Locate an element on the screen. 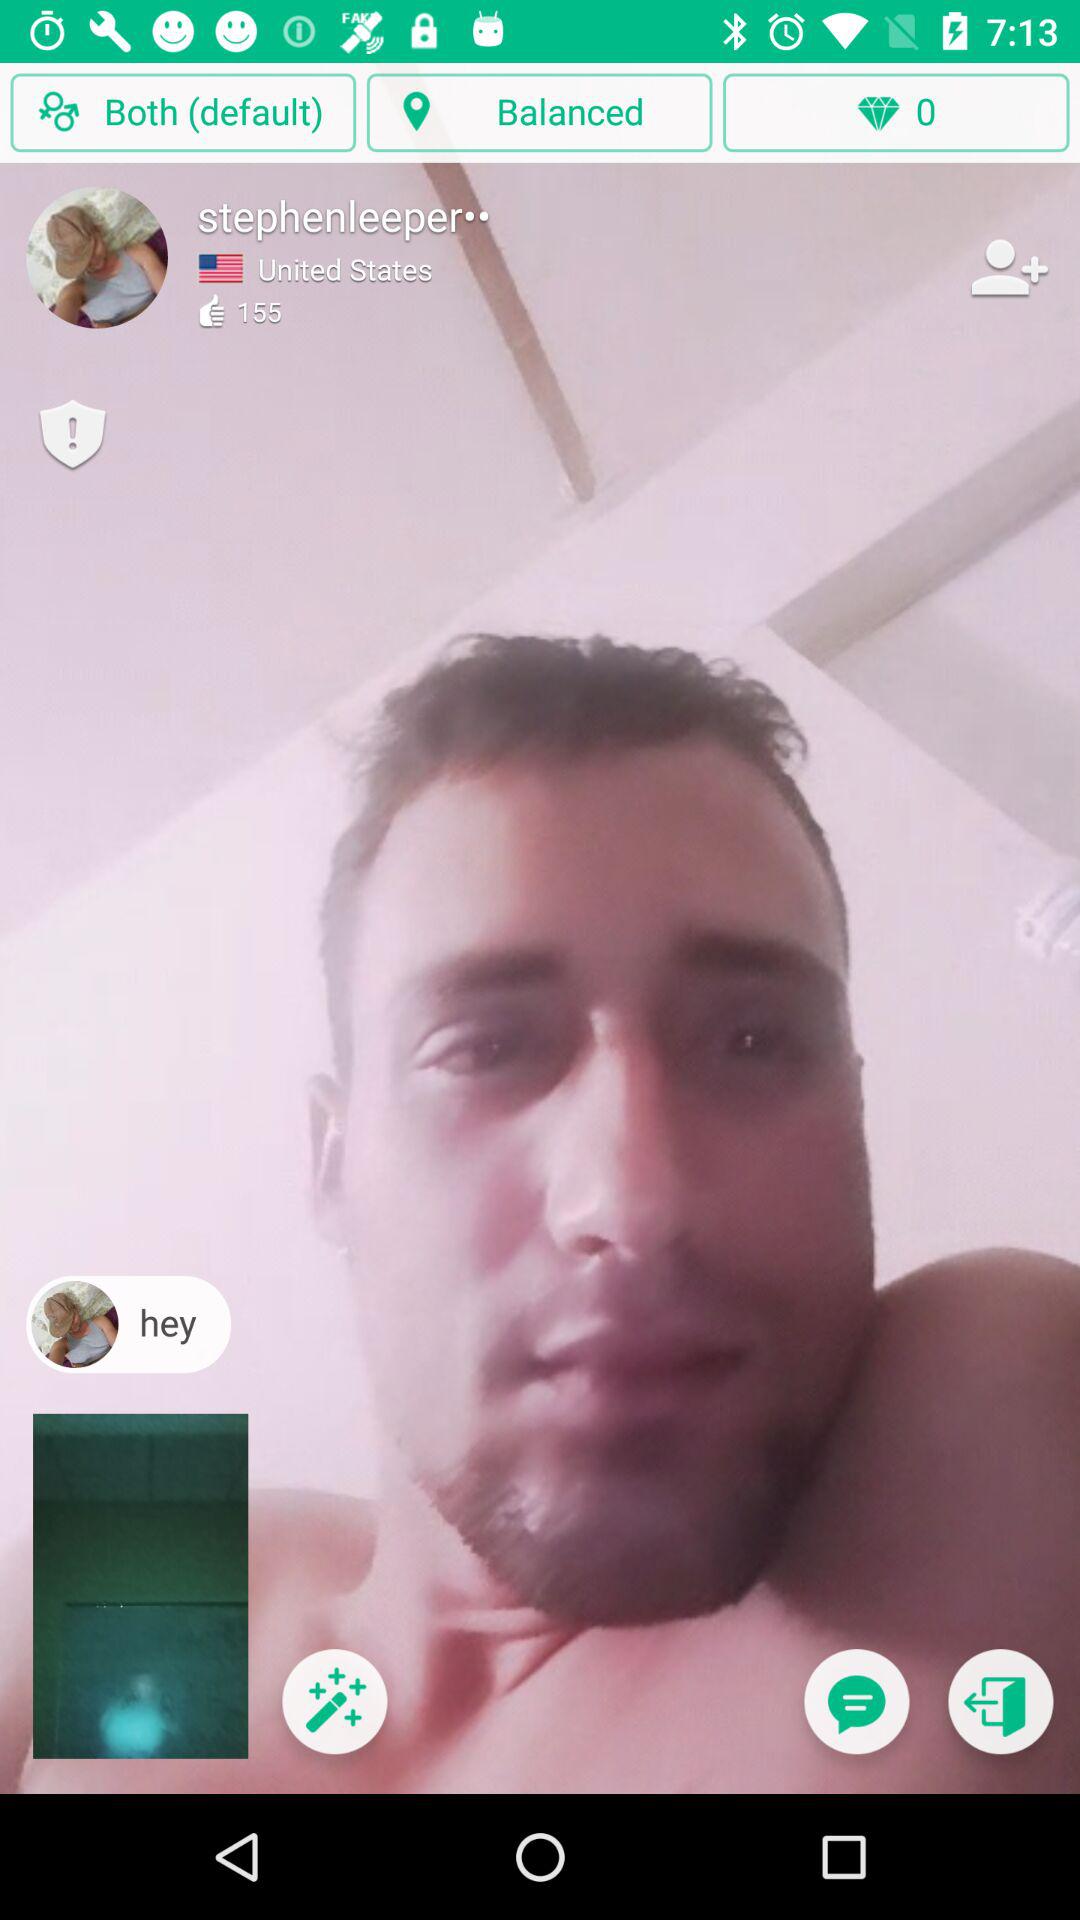 This screenshot has width=1080, height=1920. exit button is located at coordinates (1000, 1714).